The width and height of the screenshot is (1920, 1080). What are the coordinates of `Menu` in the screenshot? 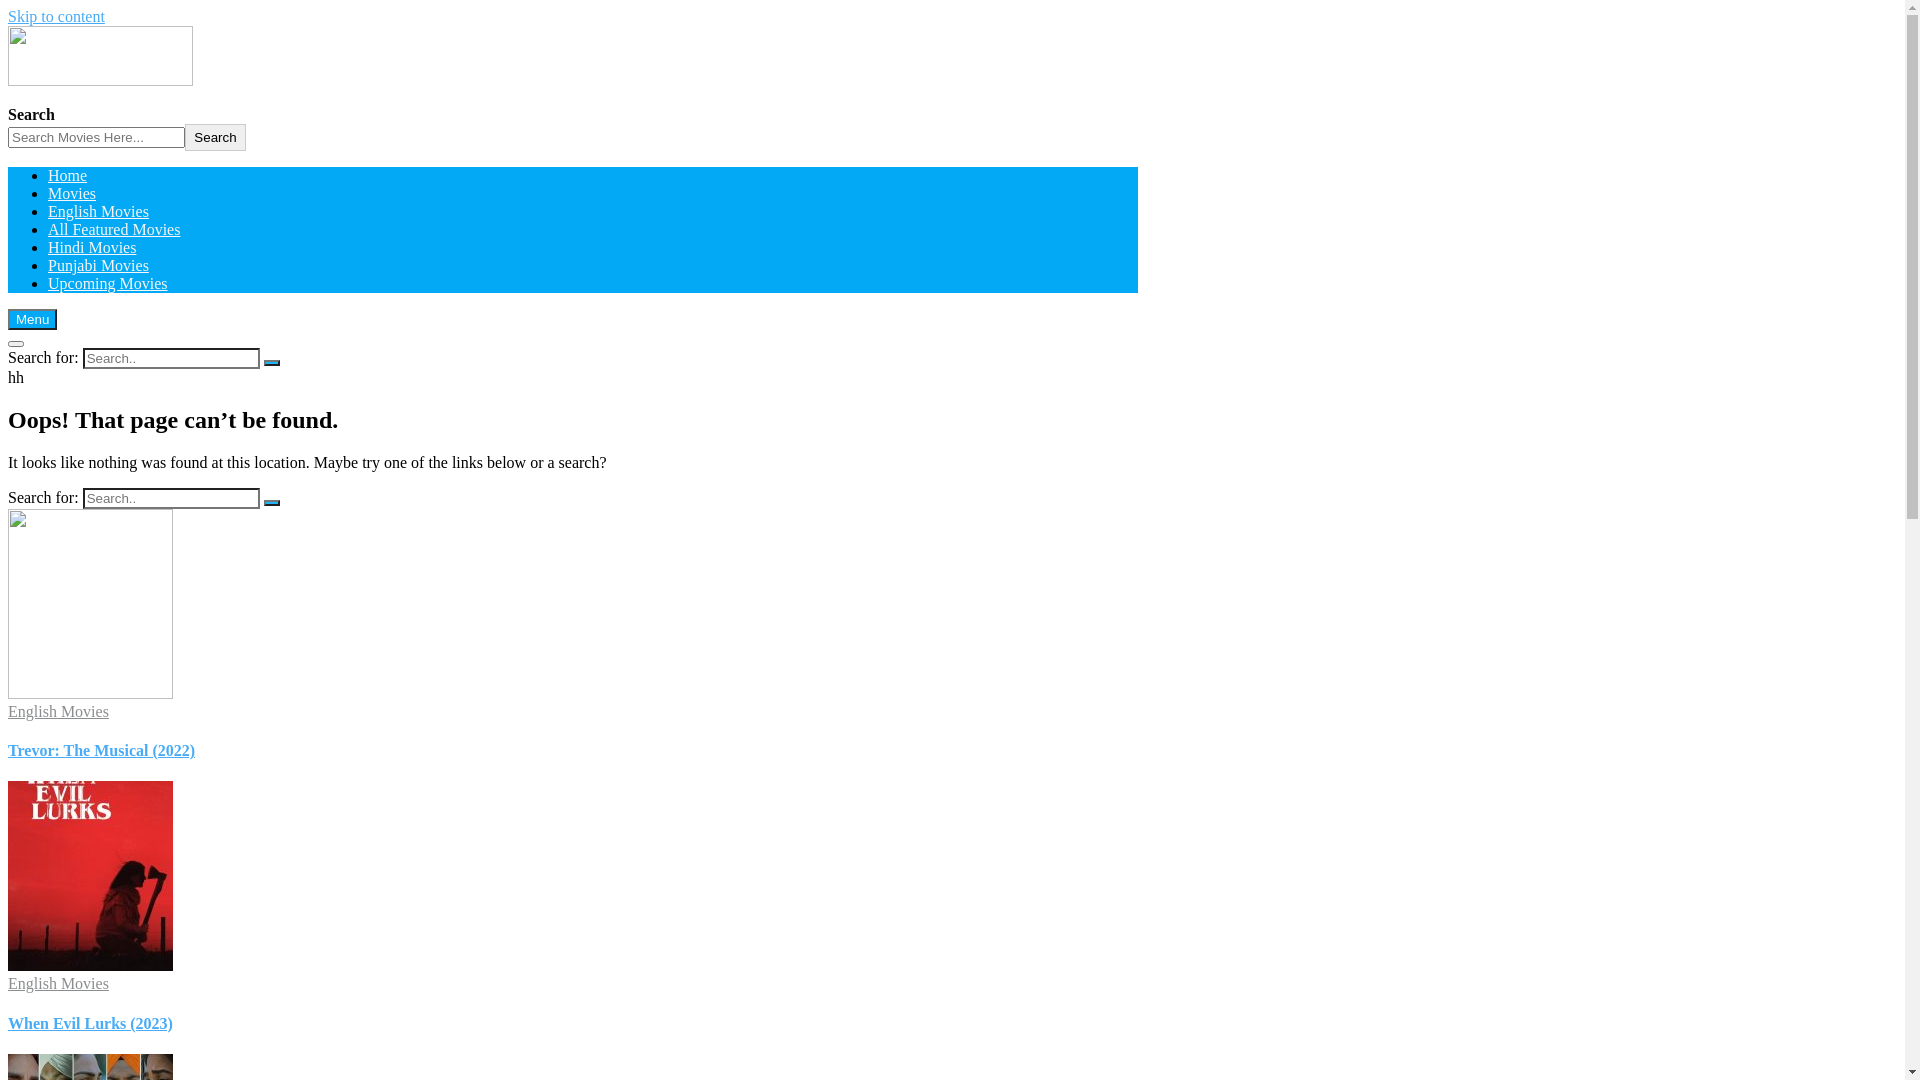 It's located at (32, 320).